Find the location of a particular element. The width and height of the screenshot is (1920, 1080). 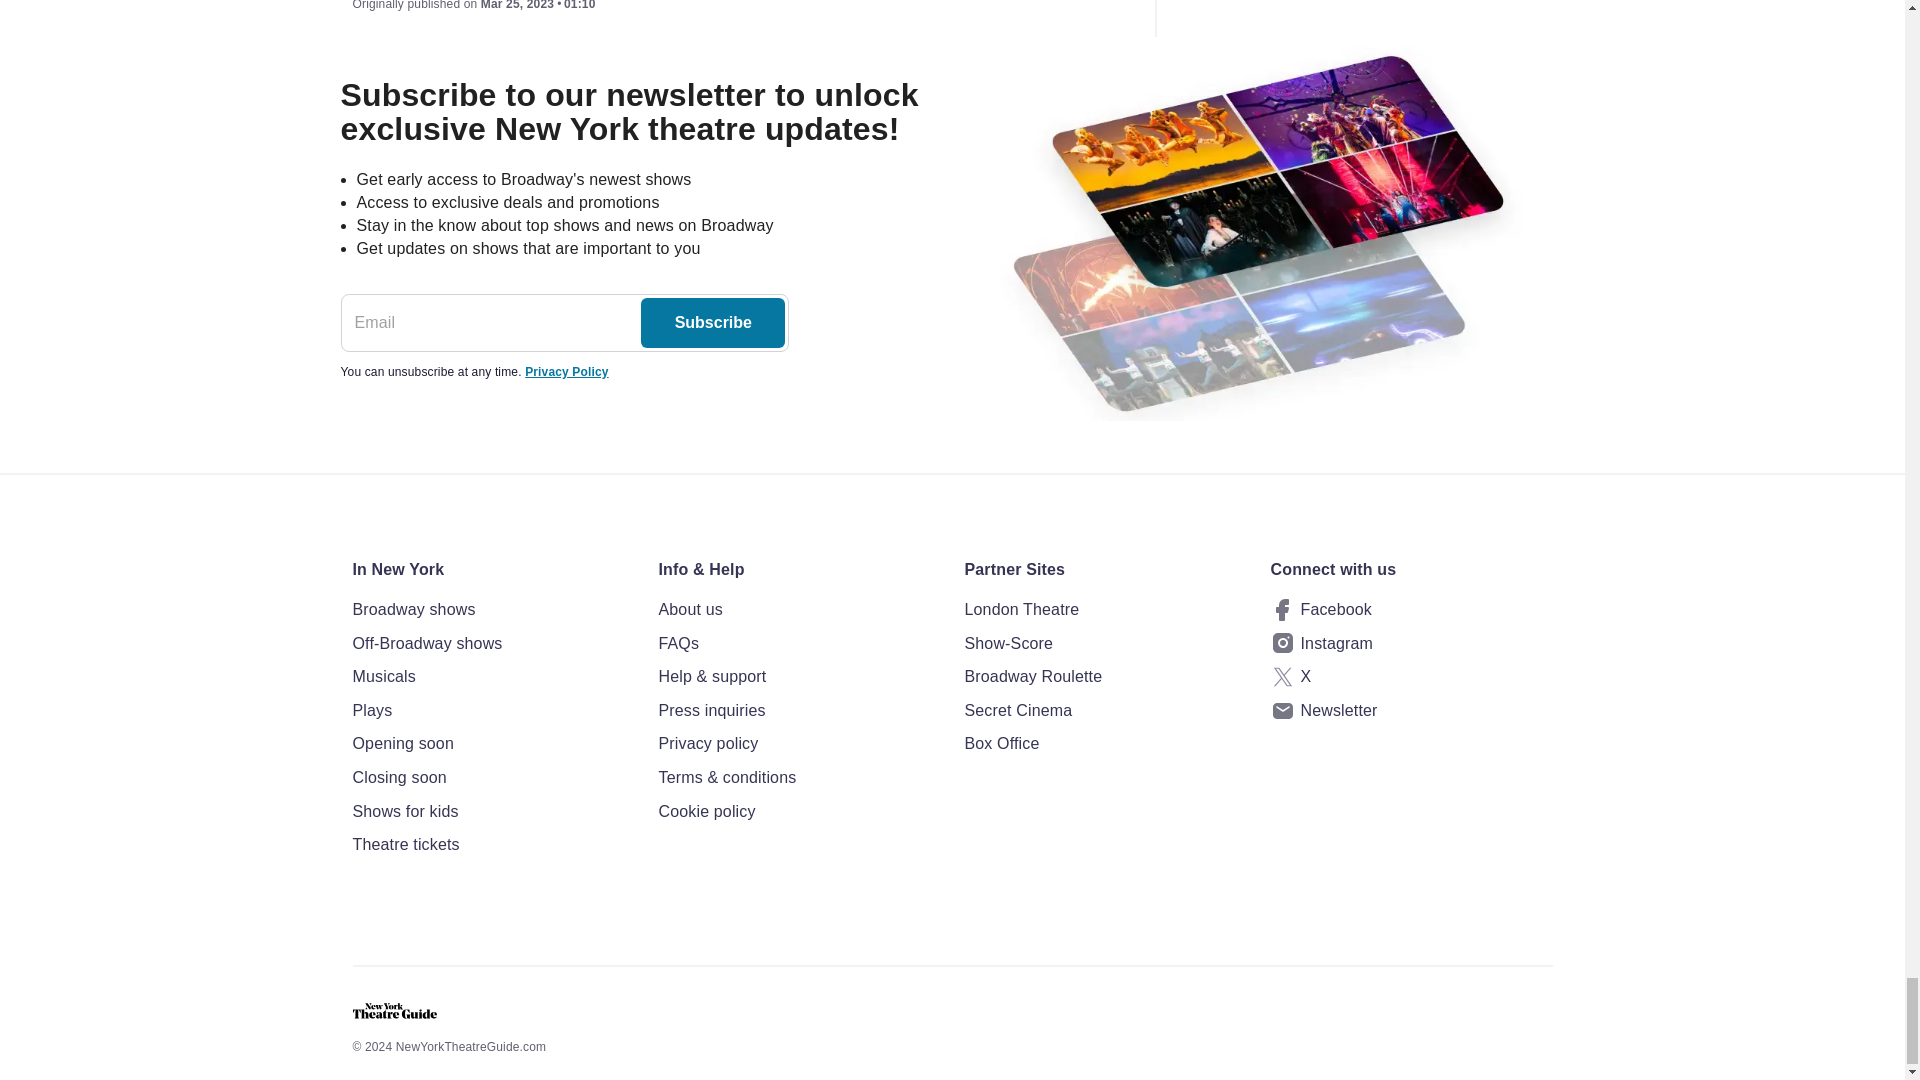

London Theatre is located at coordinates (1104, 610).